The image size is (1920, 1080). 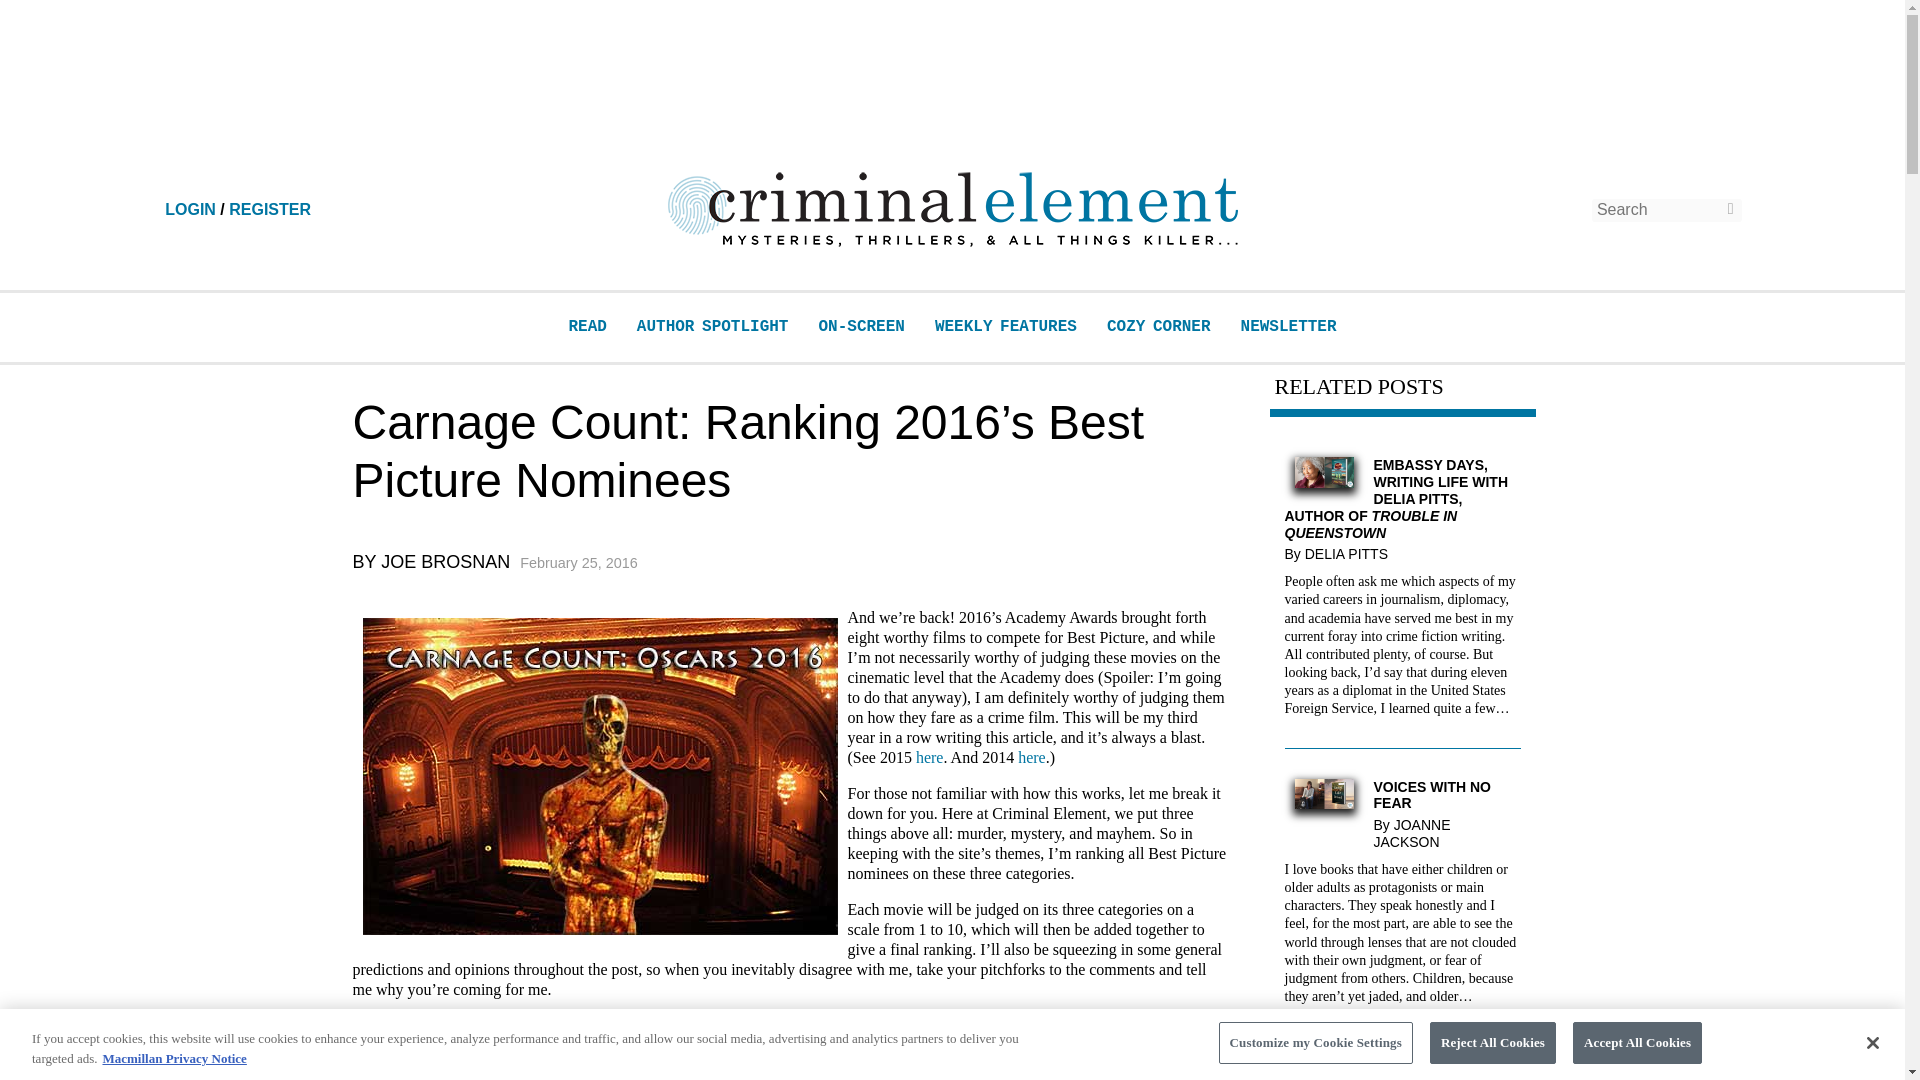 I want to click on DELIA PITTS, so click(x=1351, y=554).